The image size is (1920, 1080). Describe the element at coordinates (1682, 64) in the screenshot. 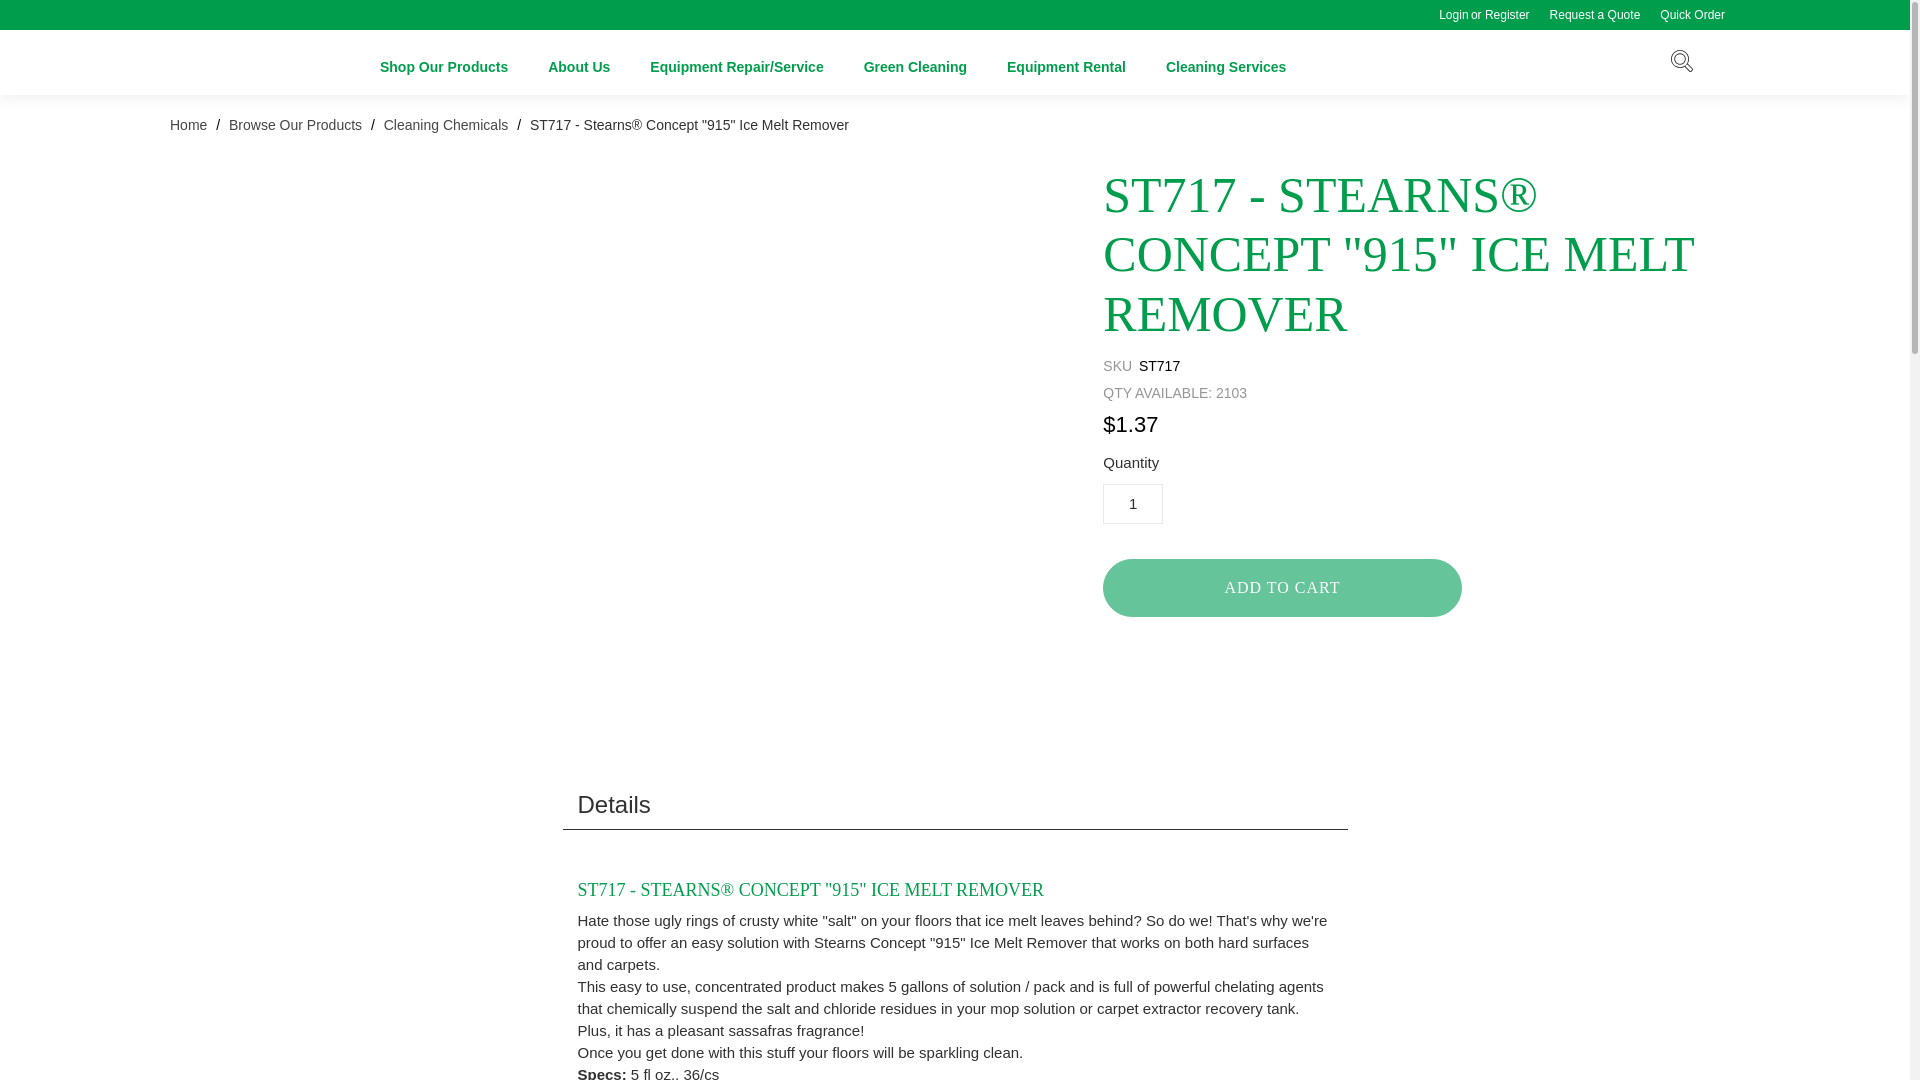

I see `Search` at that location.